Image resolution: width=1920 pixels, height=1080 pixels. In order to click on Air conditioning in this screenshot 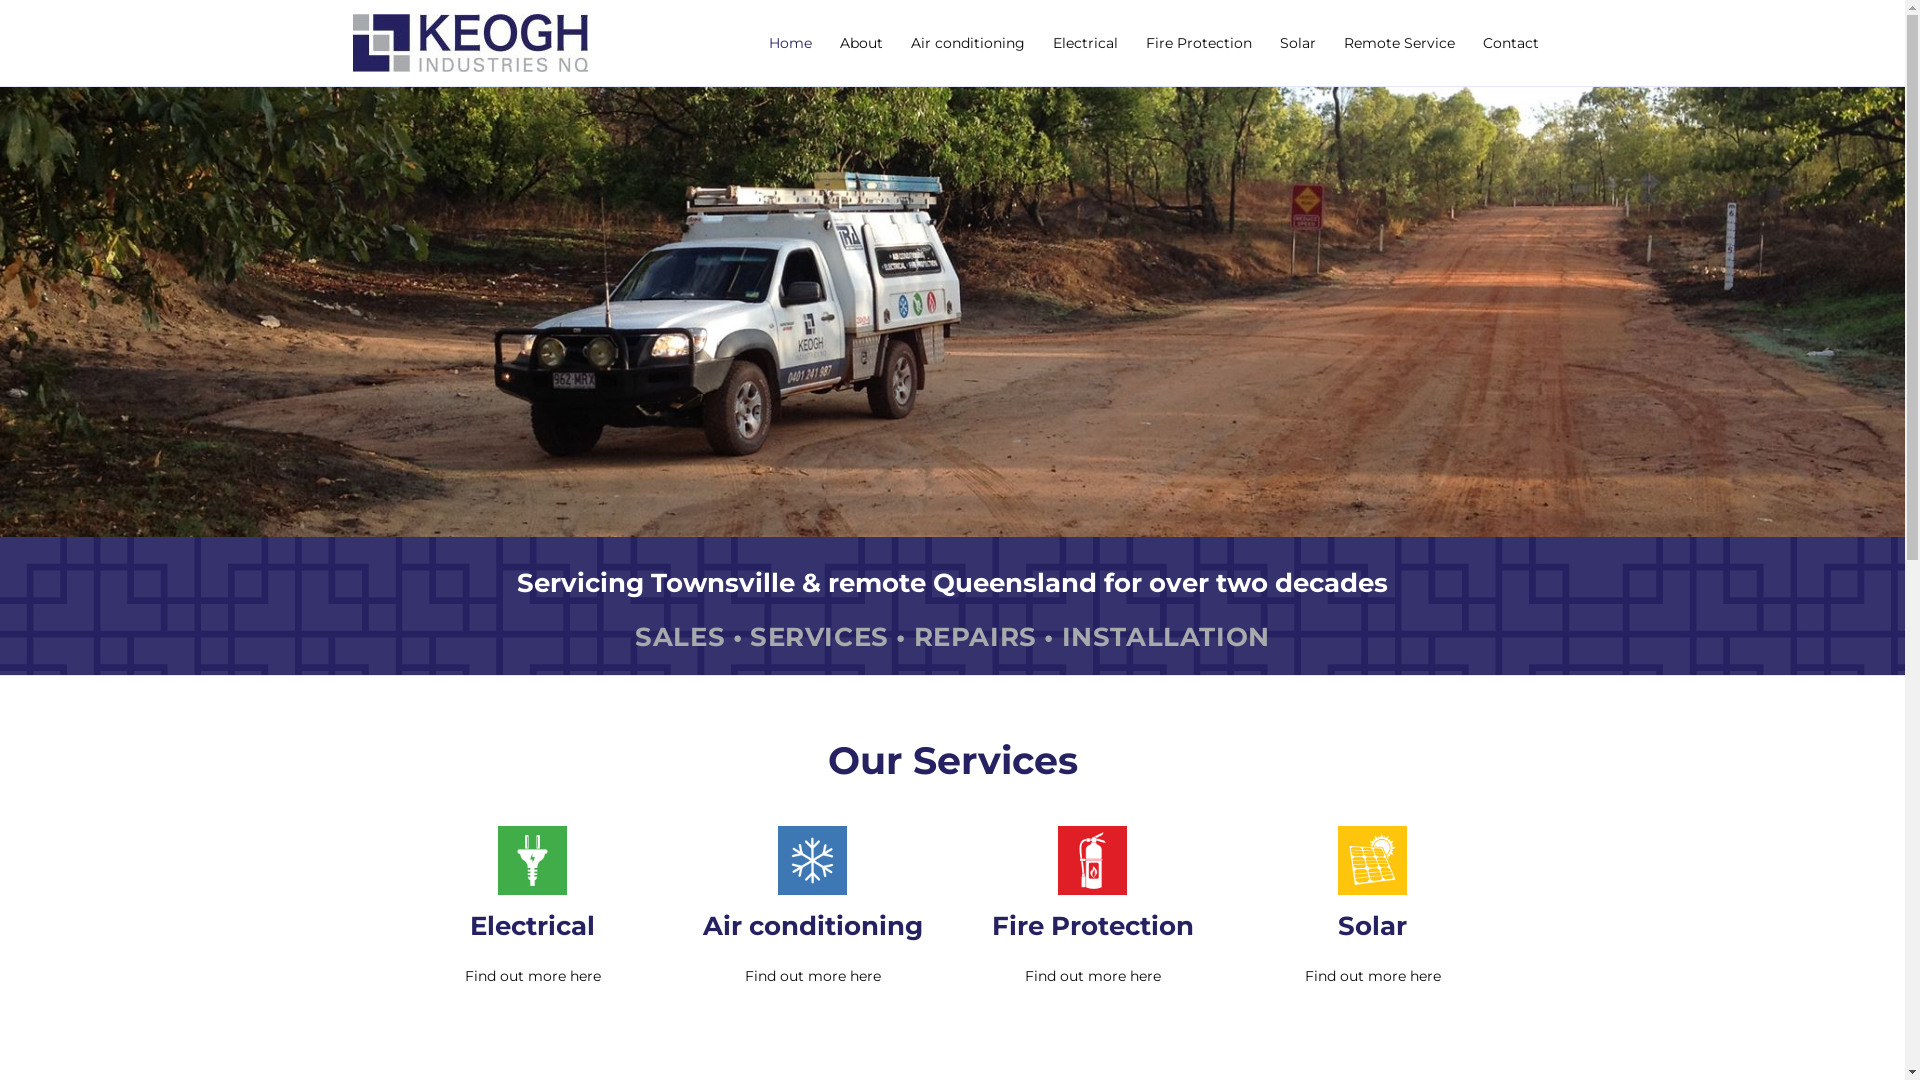, I will do `click(967, 43)`.